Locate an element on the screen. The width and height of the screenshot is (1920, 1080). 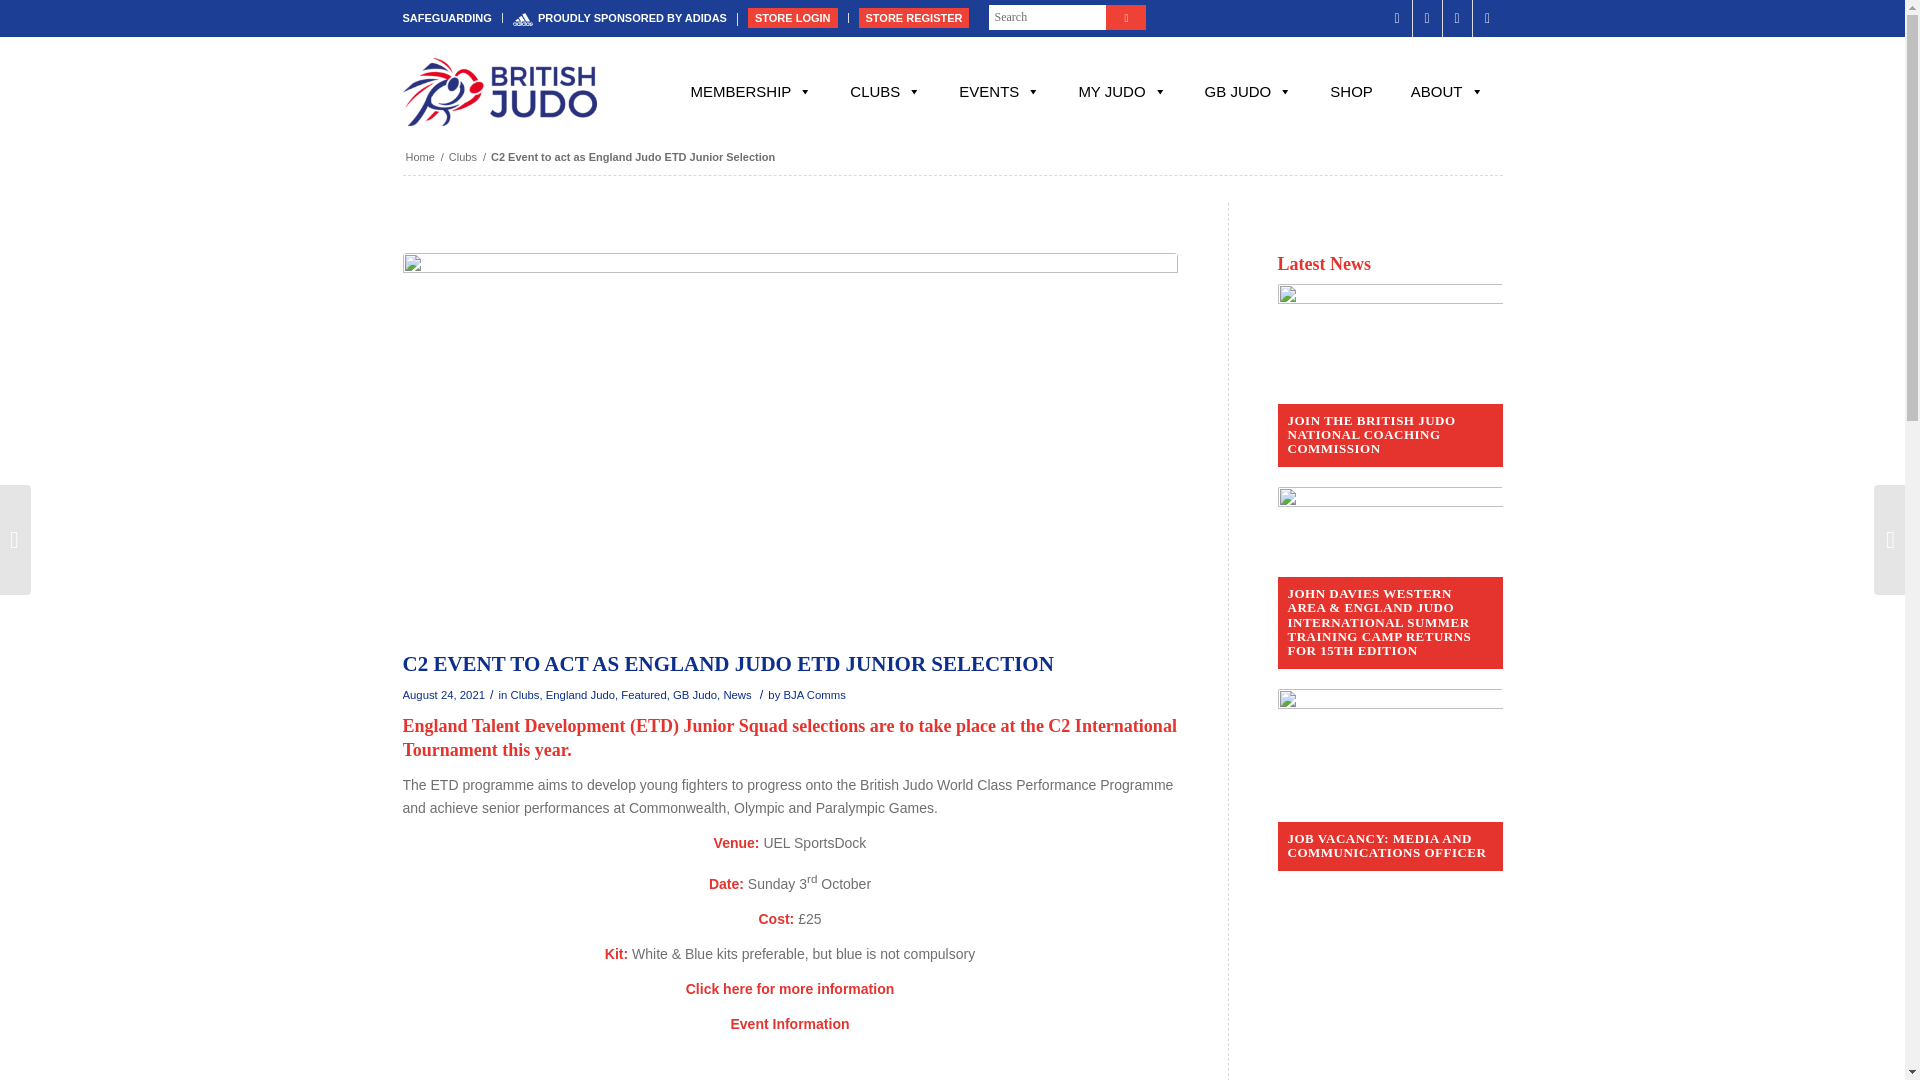
STORE LOGIN is located at coordinates (792, 18).